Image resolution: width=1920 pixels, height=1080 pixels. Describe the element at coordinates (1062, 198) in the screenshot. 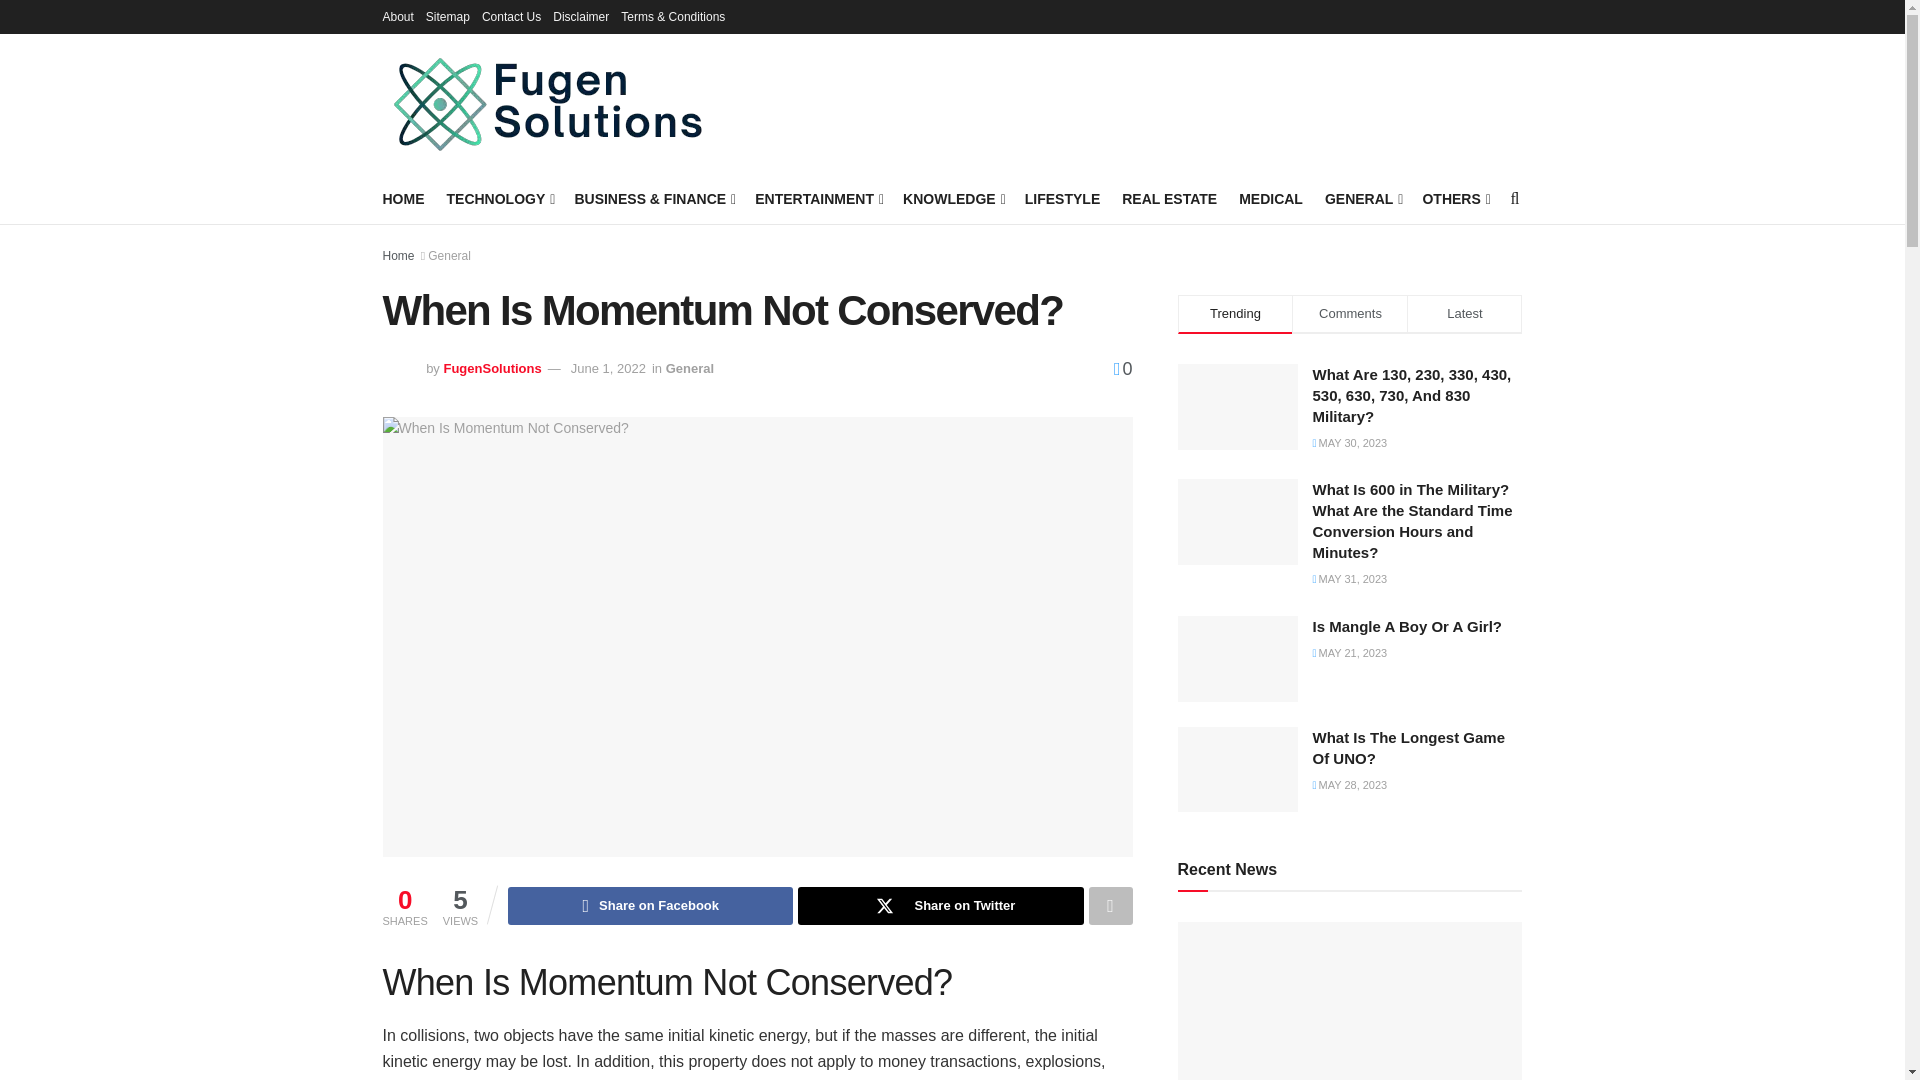

I see `LIFESTYLE` at that location.